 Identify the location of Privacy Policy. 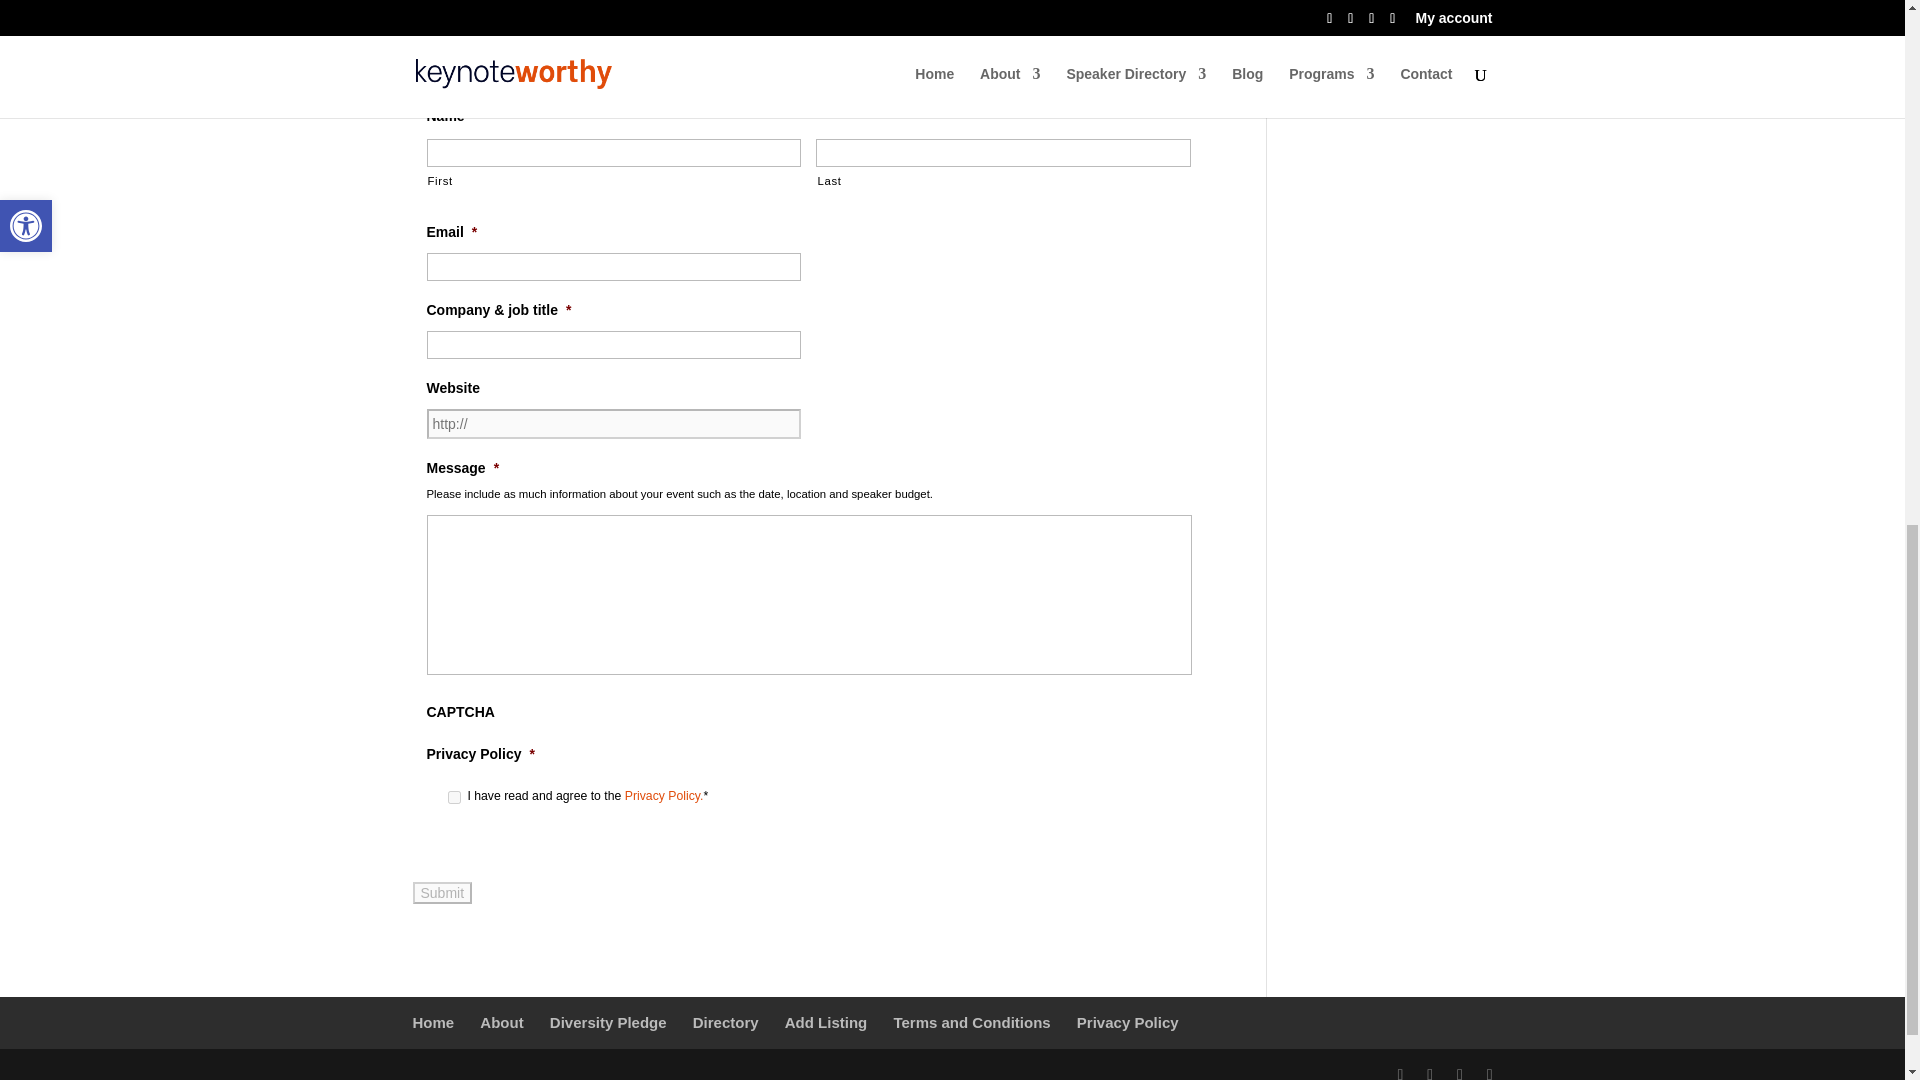
(1128, 1022).